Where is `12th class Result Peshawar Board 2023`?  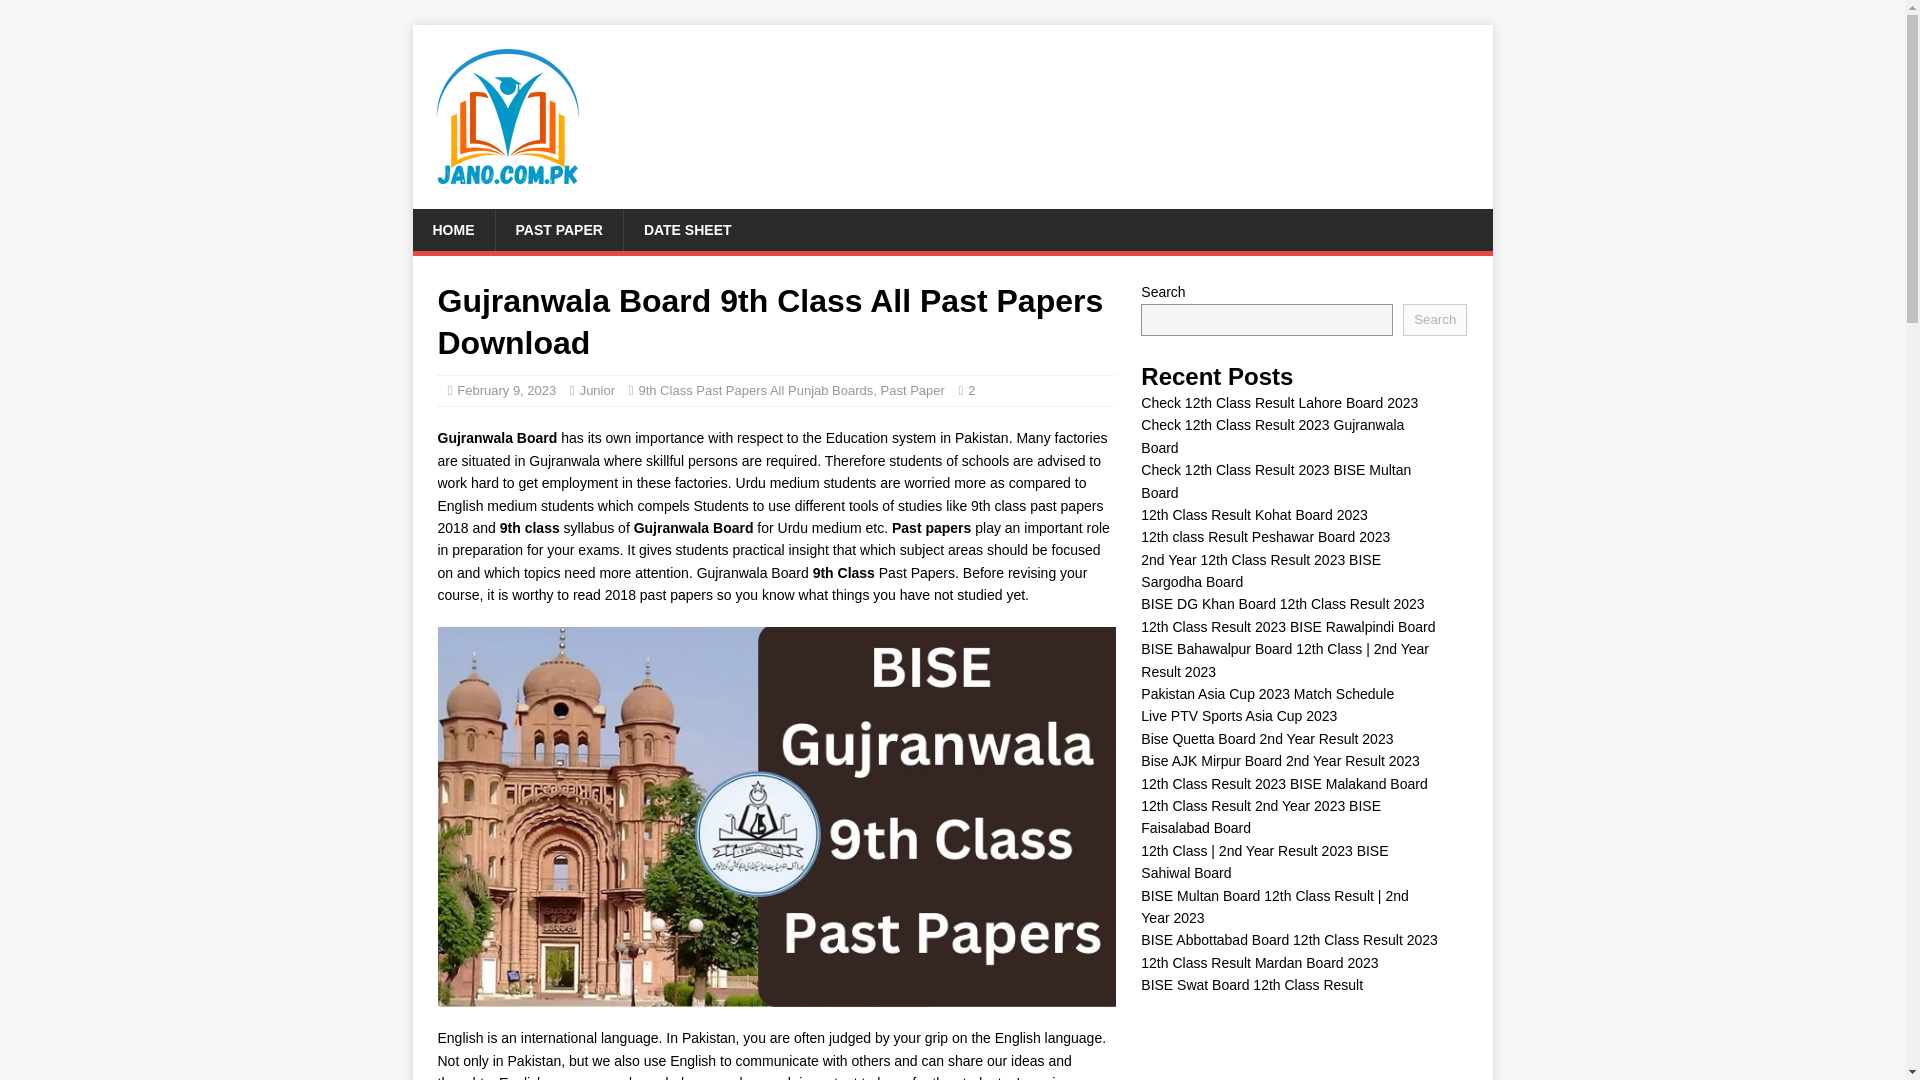 12th class Result Peshawar Board 2023 is located at coordinates (1265, 537).